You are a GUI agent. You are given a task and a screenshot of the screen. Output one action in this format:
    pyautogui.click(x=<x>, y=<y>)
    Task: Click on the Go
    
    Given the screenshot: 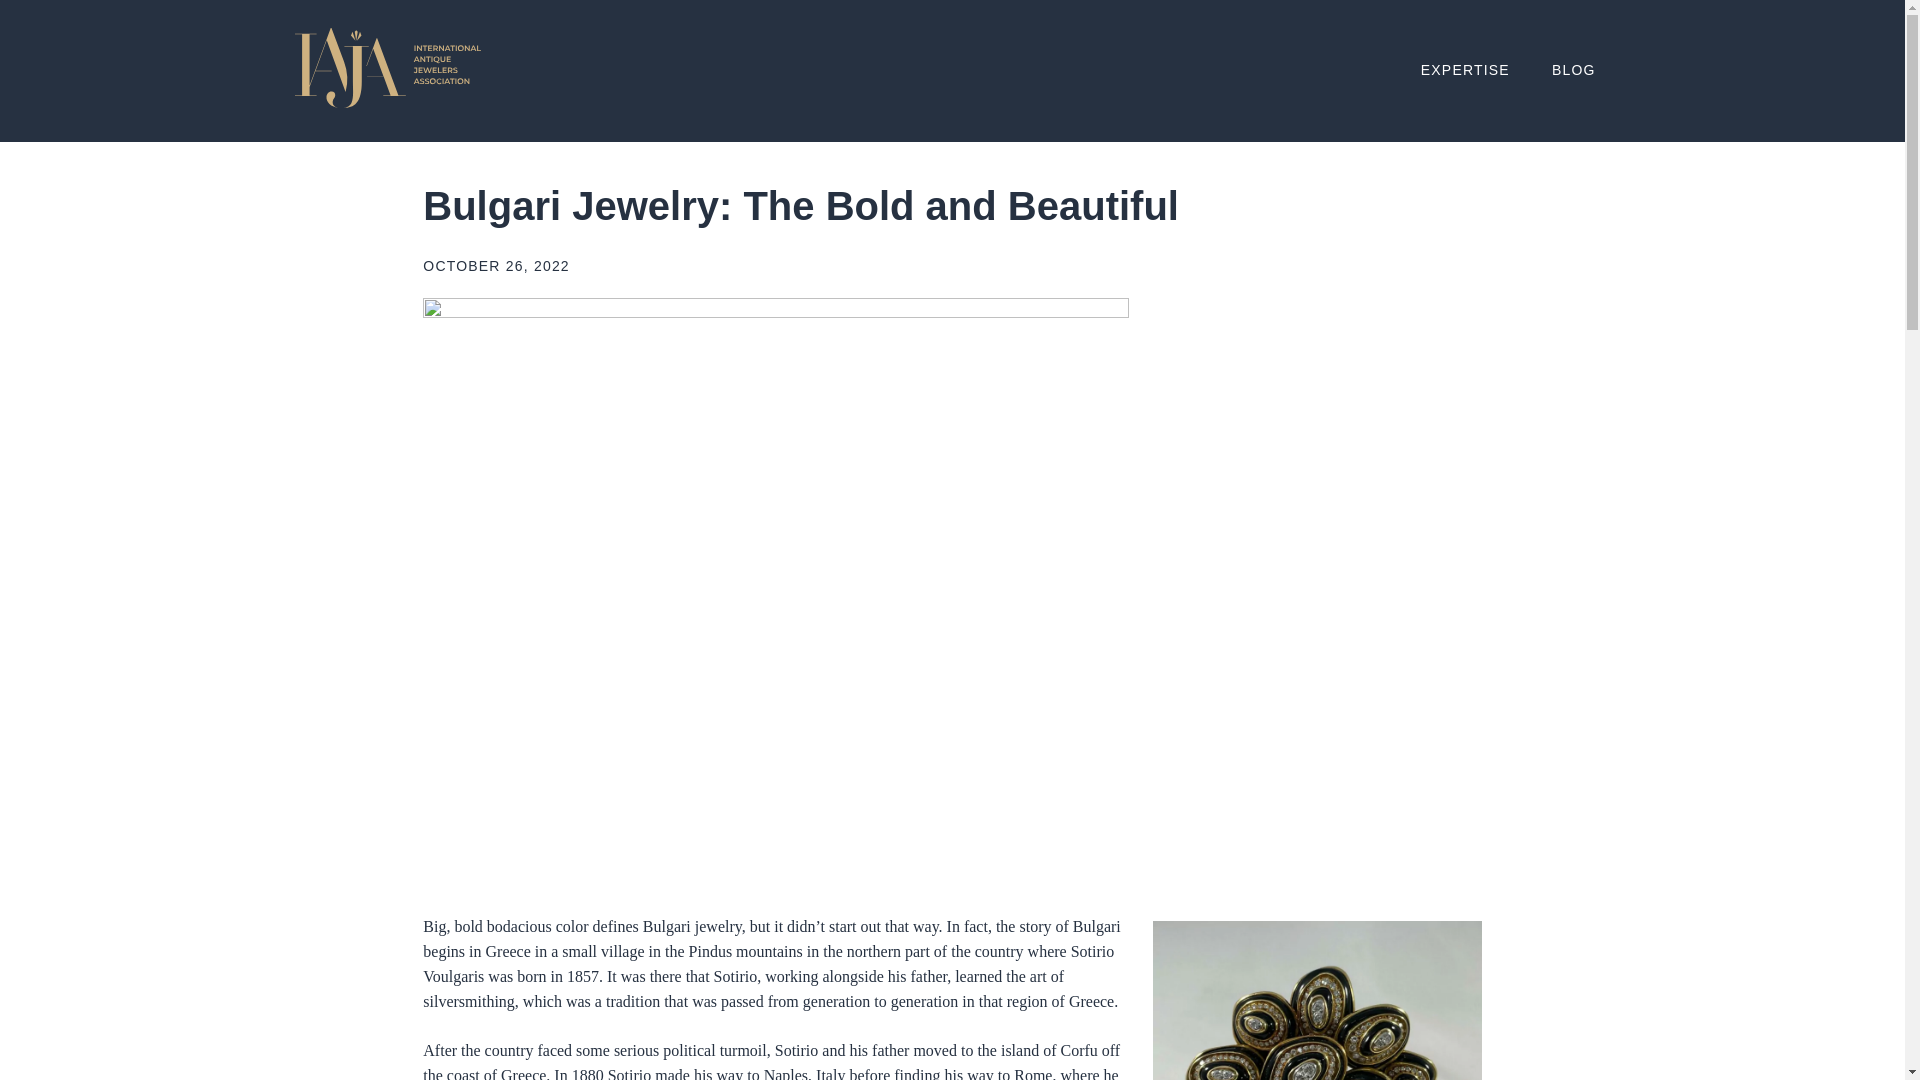 What is the action you would take?
    pyautogui.click(x=24, y=15)
    